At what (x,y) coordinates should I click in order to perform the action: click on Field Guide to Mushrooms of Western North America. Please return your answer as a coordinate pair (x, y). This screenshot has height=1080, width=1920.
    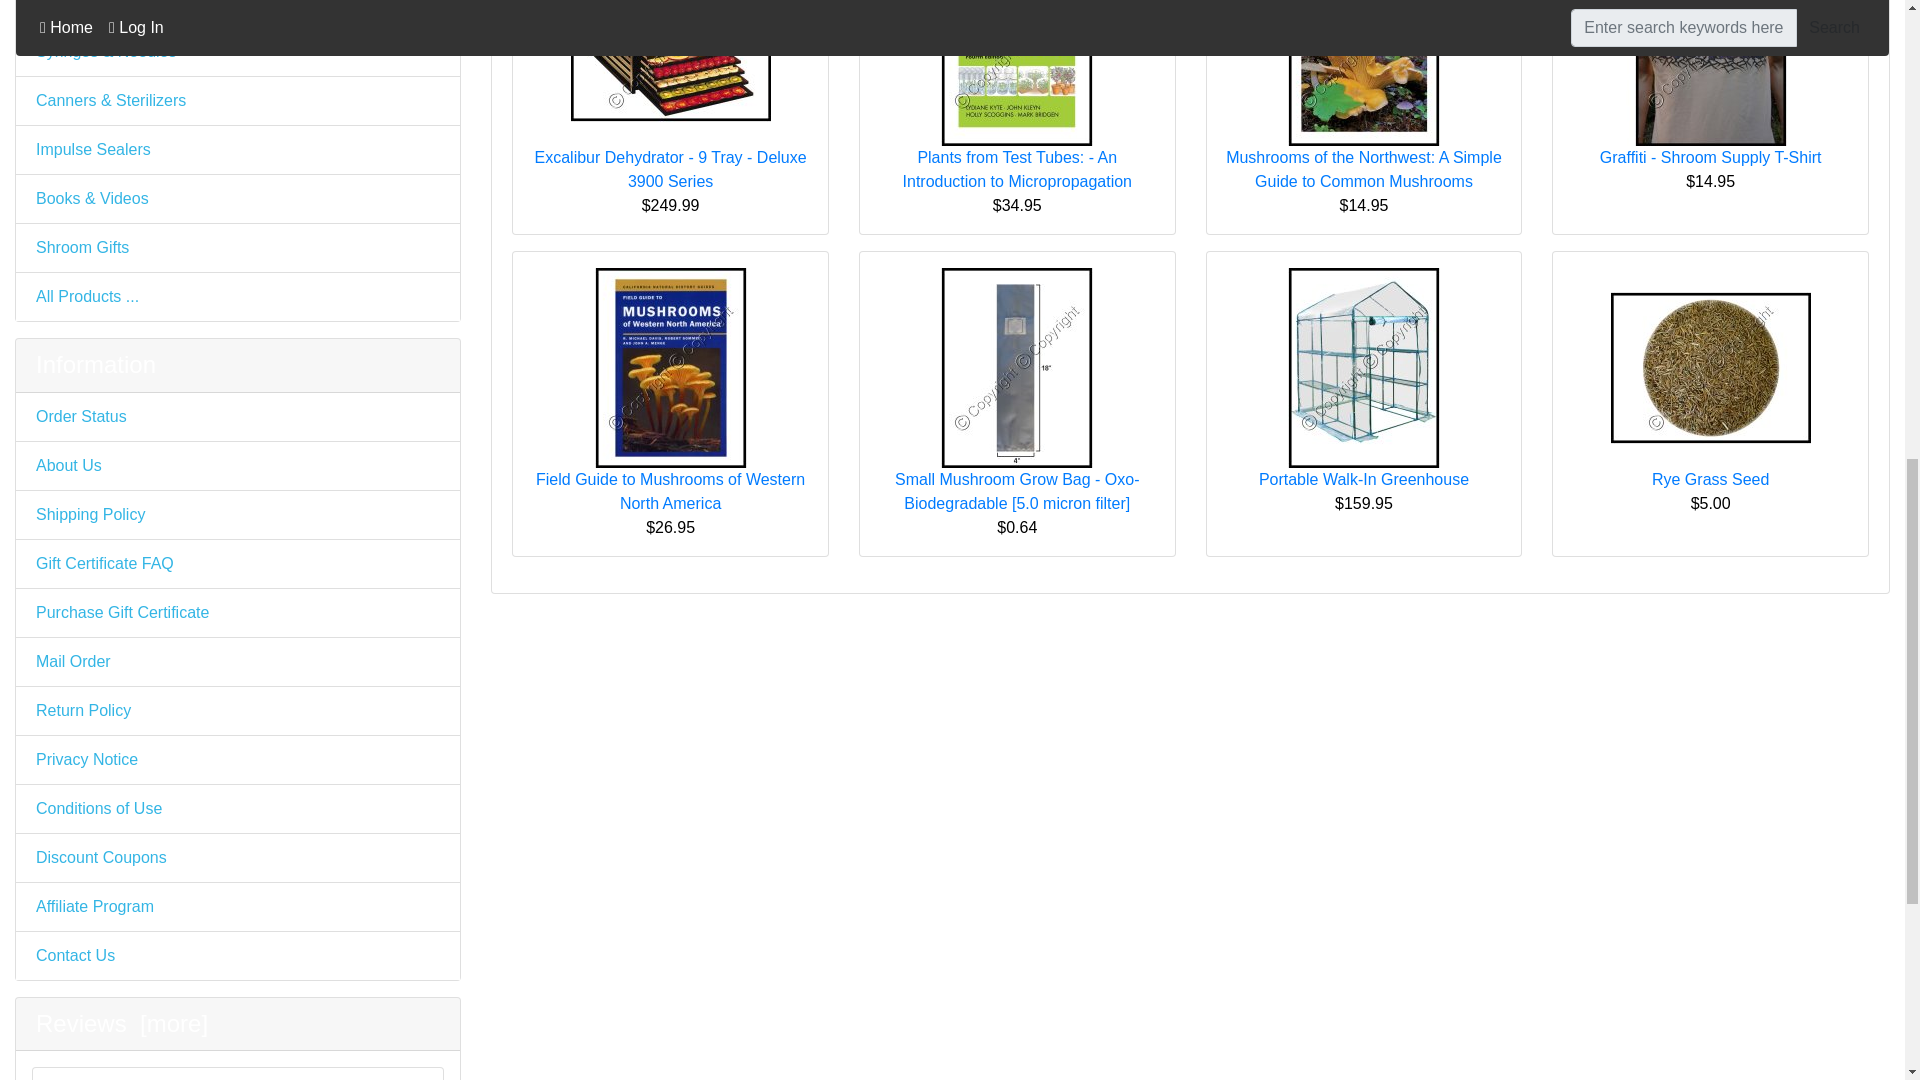
    Looking at the image, I should click on (670, 367).